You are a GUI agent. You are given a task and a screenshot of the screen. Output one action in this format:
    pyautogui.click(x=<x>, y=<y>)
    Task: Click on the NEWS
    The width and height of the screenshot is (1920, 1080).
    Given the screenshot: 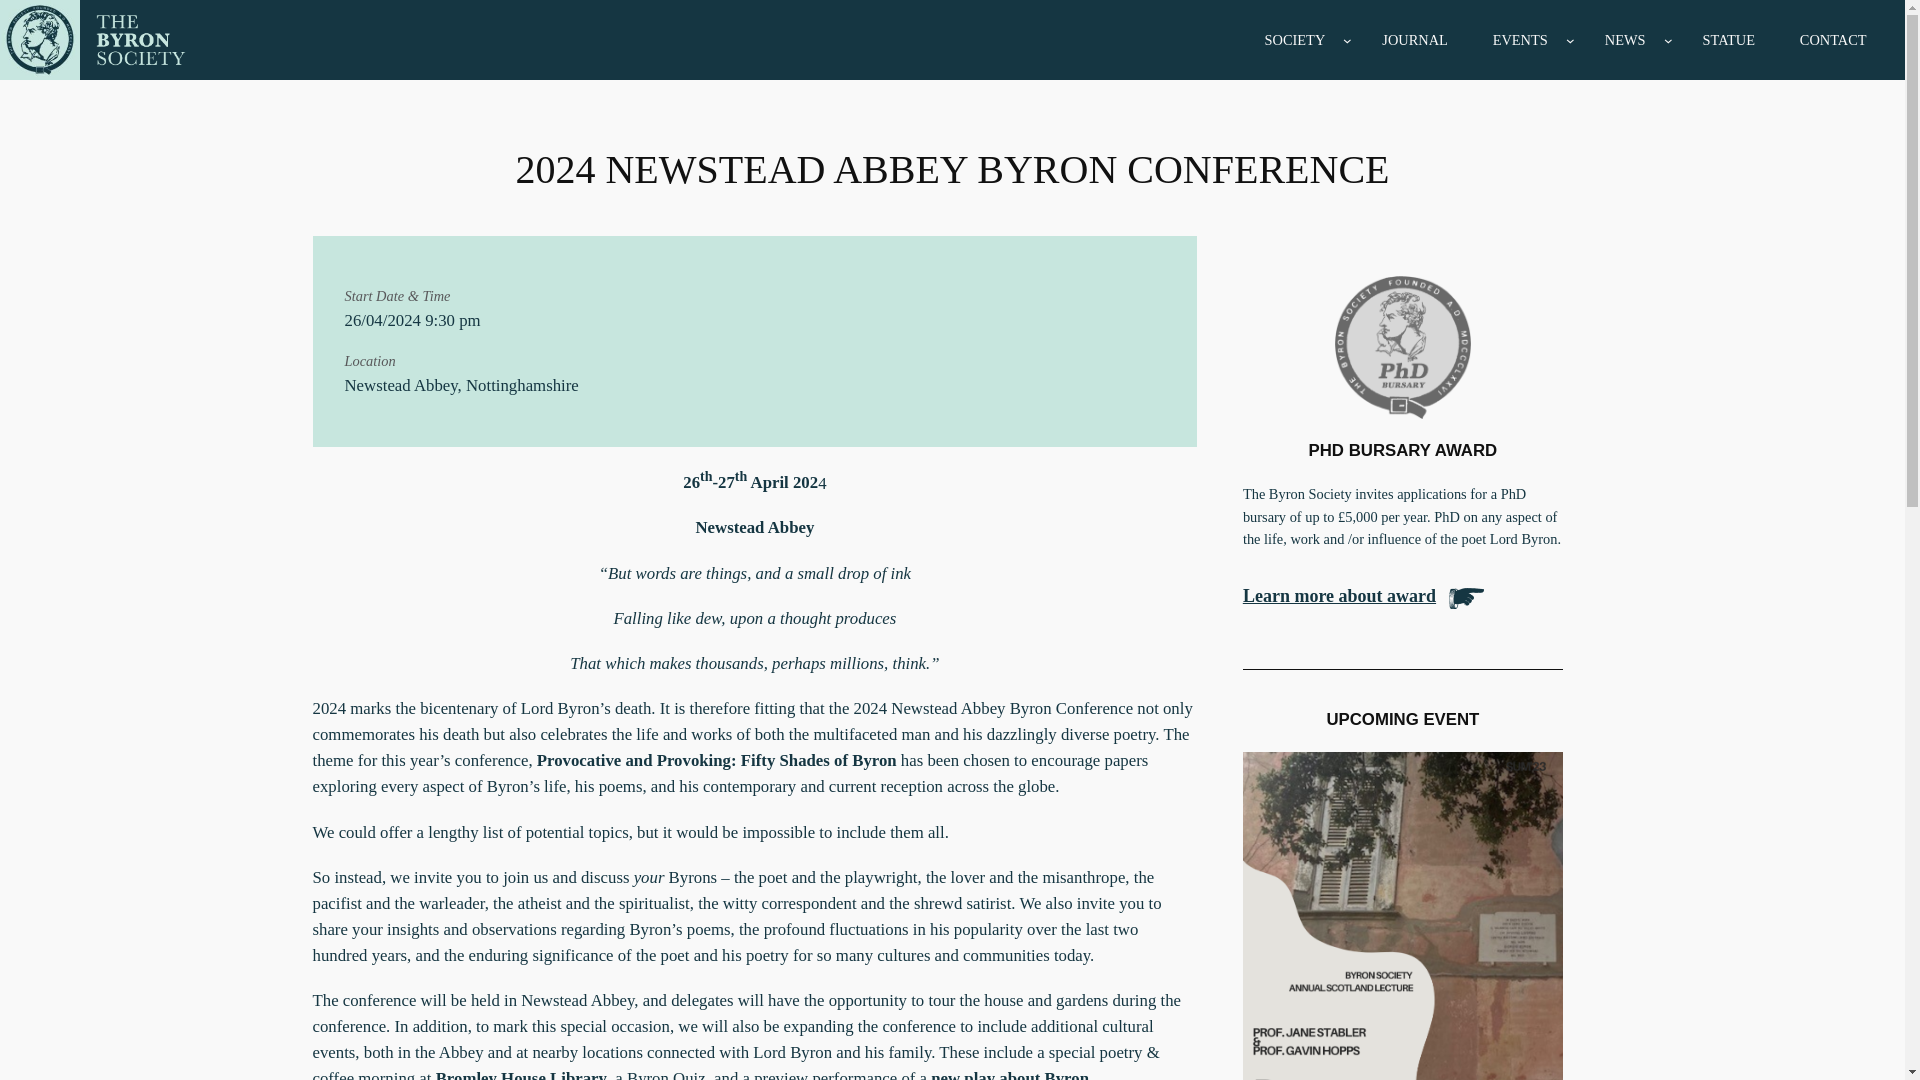 What is the action you would take?
    pyautogui.click(x=1624, y=40)
    